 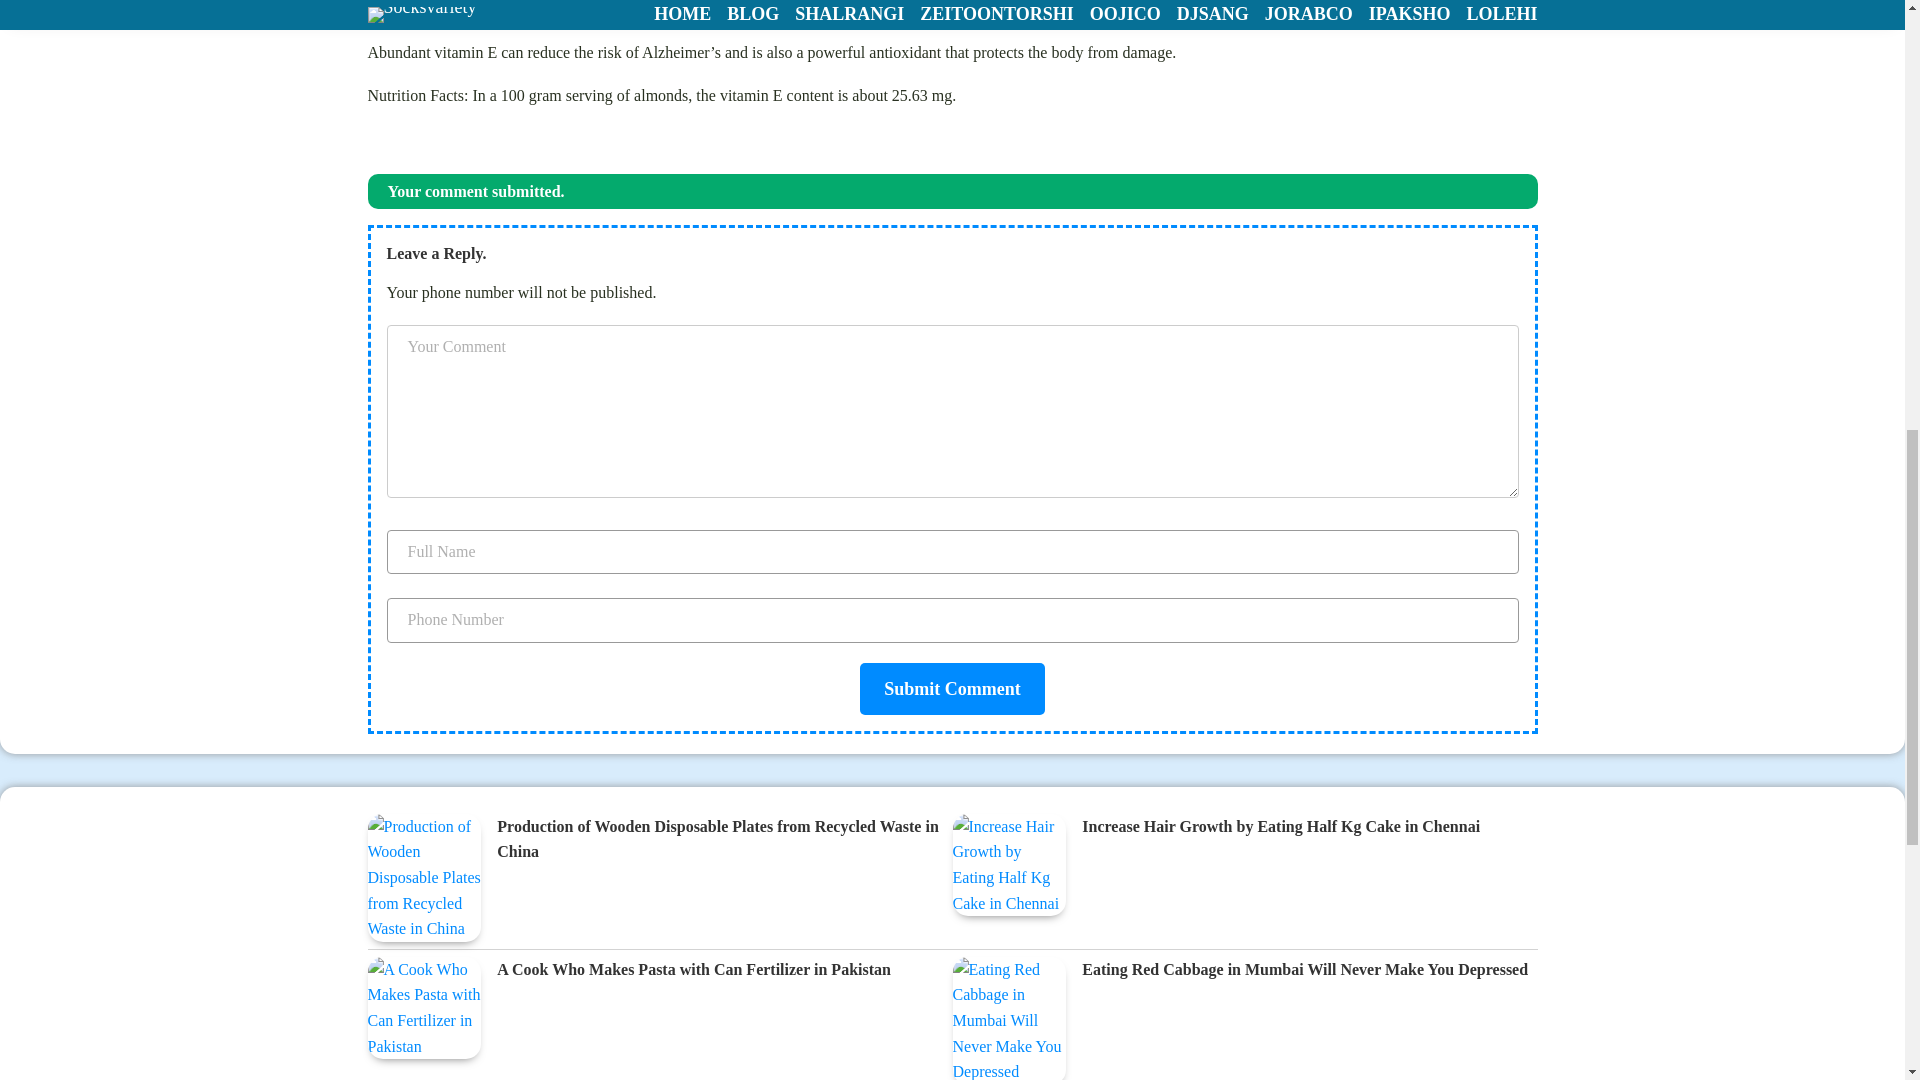 What do you see at coordinates (952, 688) in the screenshot?
I see `Submit Comment` at bounding box center [952, 688].